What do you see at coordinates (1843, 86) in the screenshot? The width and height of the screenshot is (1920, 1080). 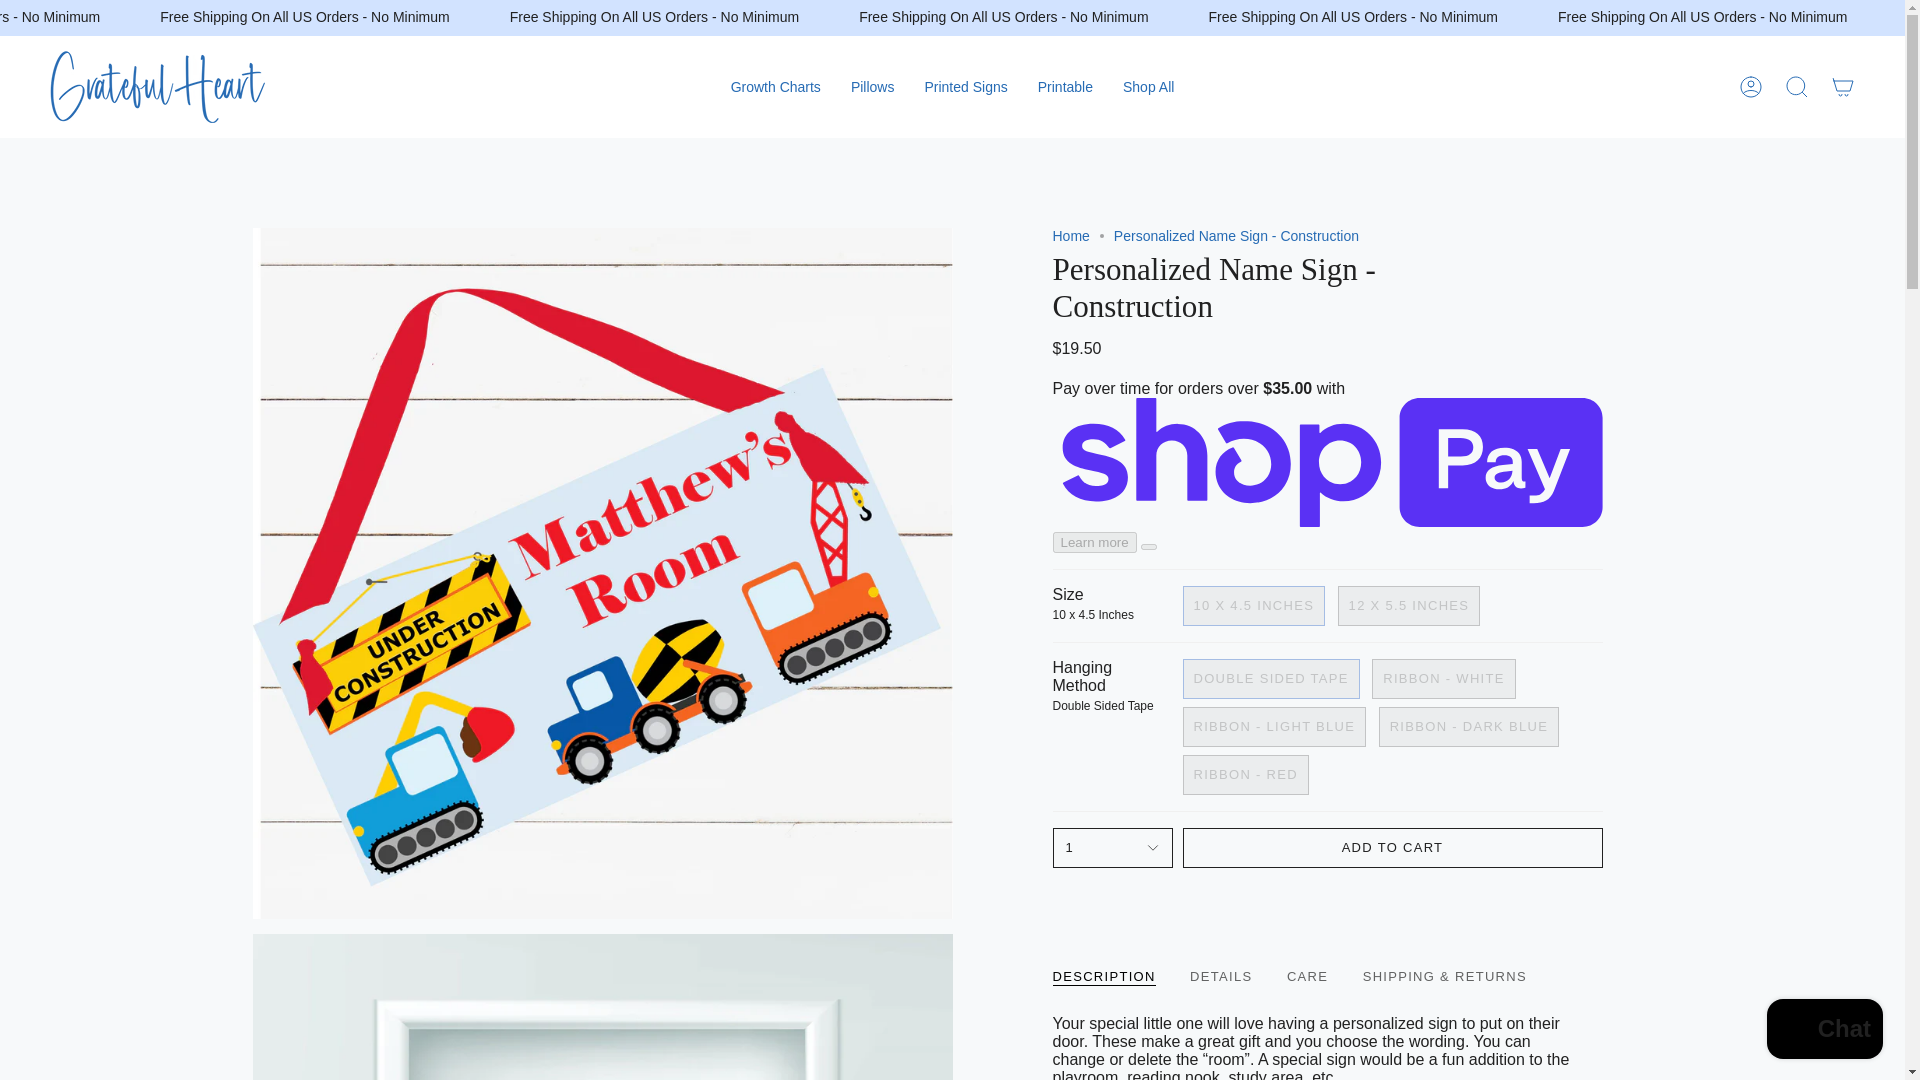 I see `Cart` at bounding box center [1843, 86].